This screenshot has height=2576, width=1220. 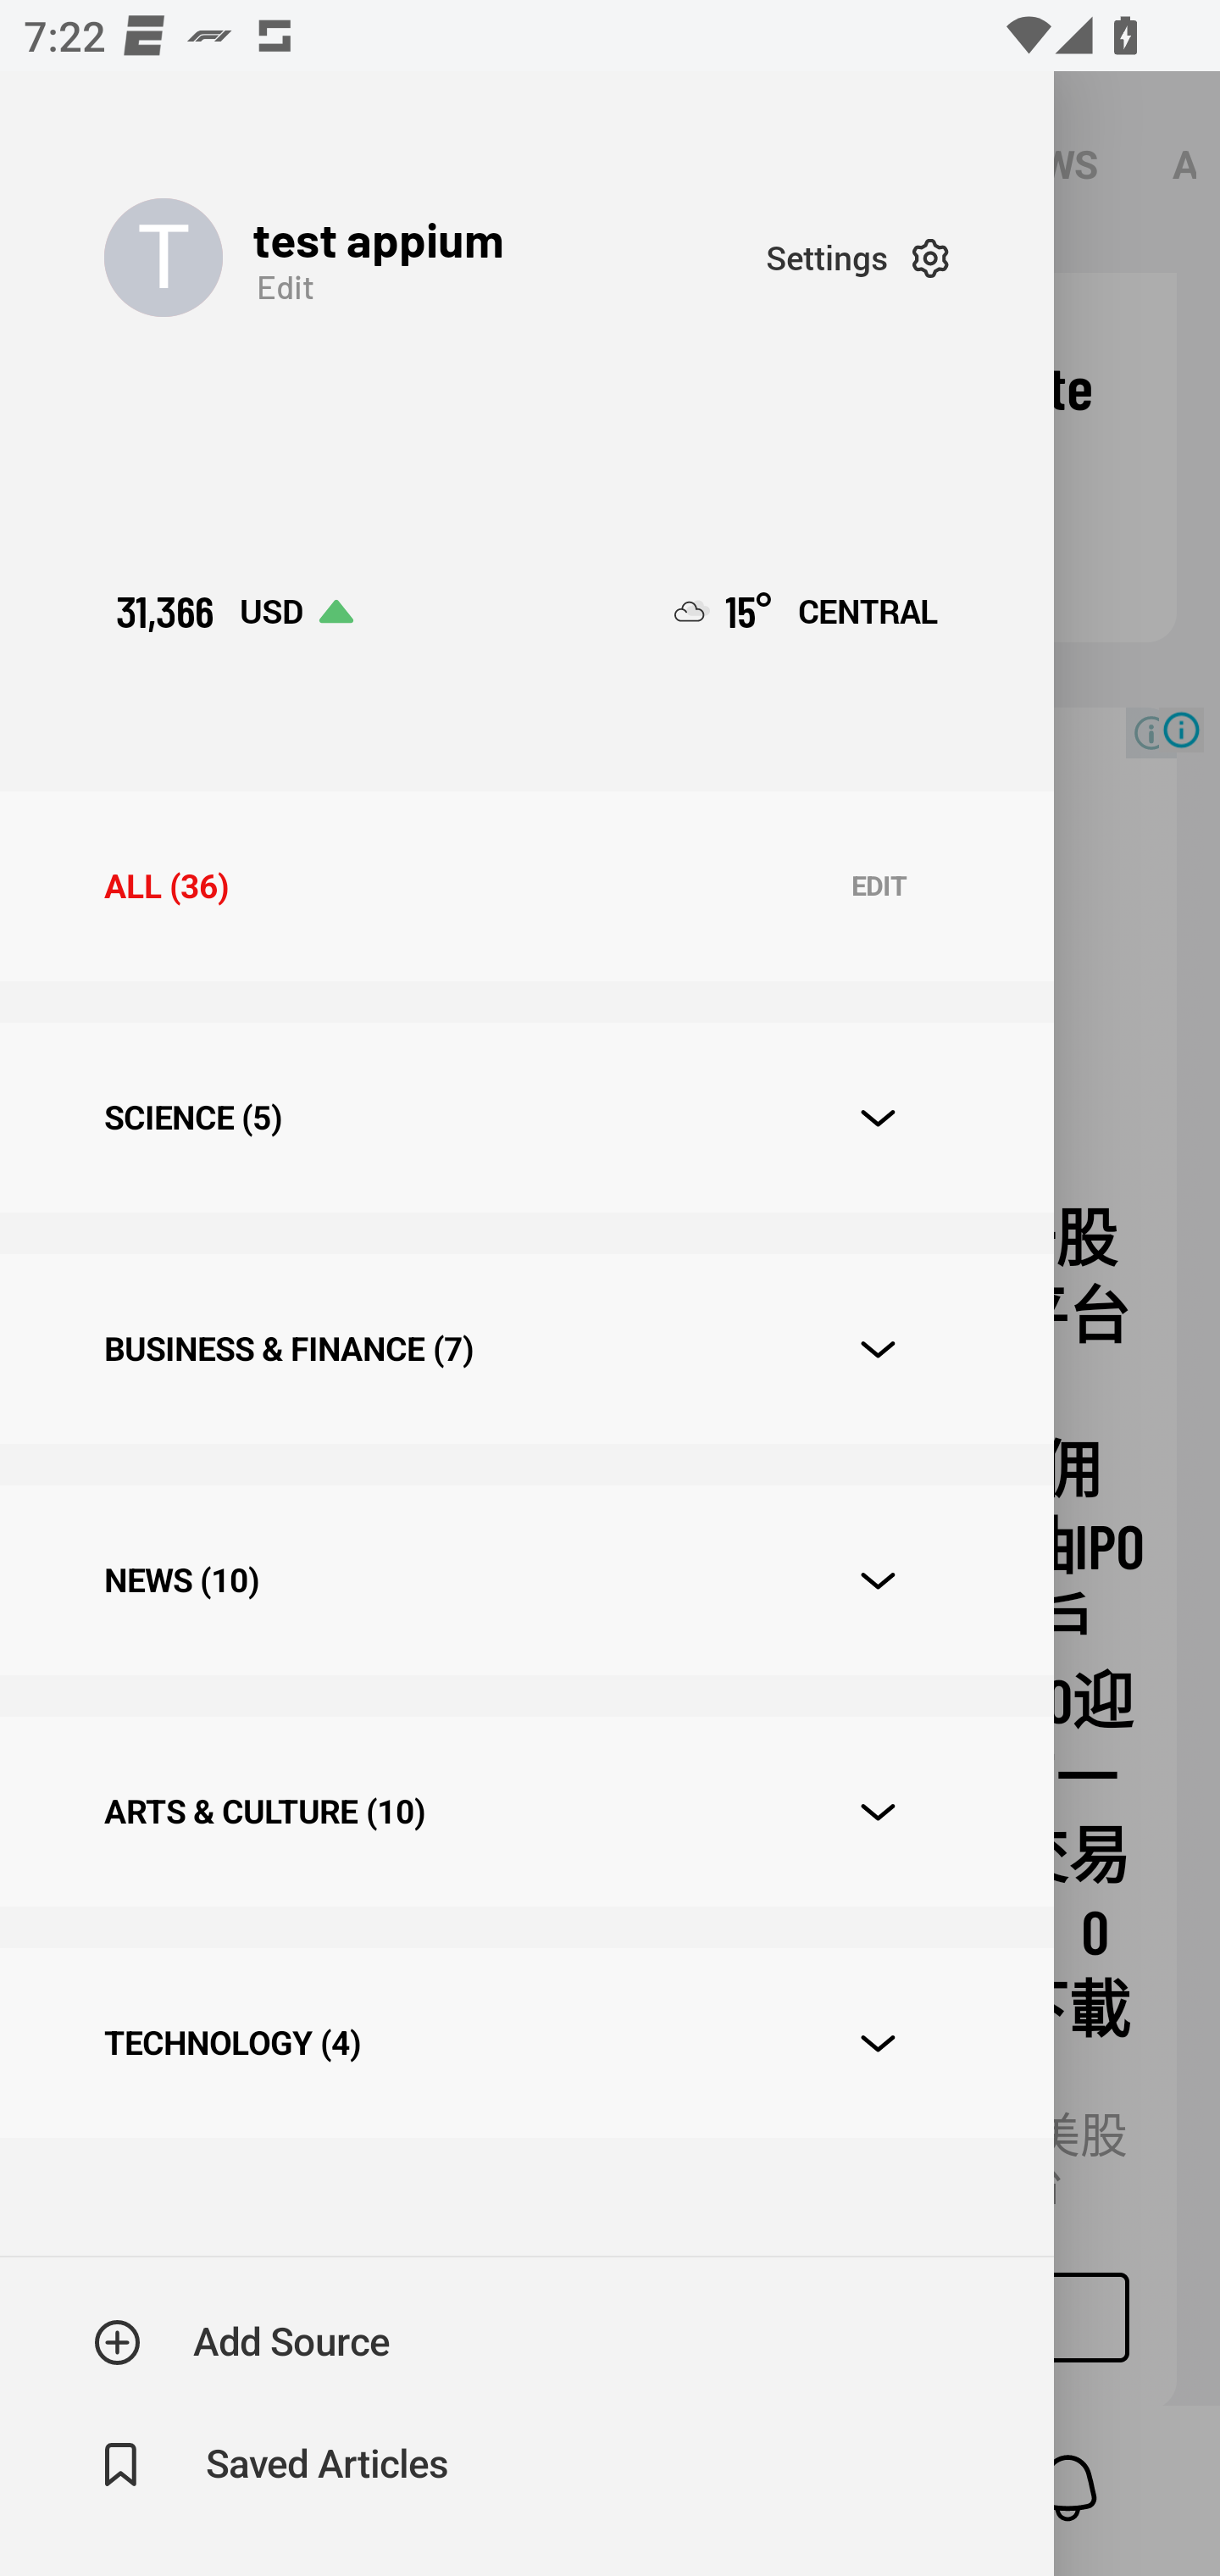 I want to click on Open Content Store Add Source, so click(x=242, y=2342).